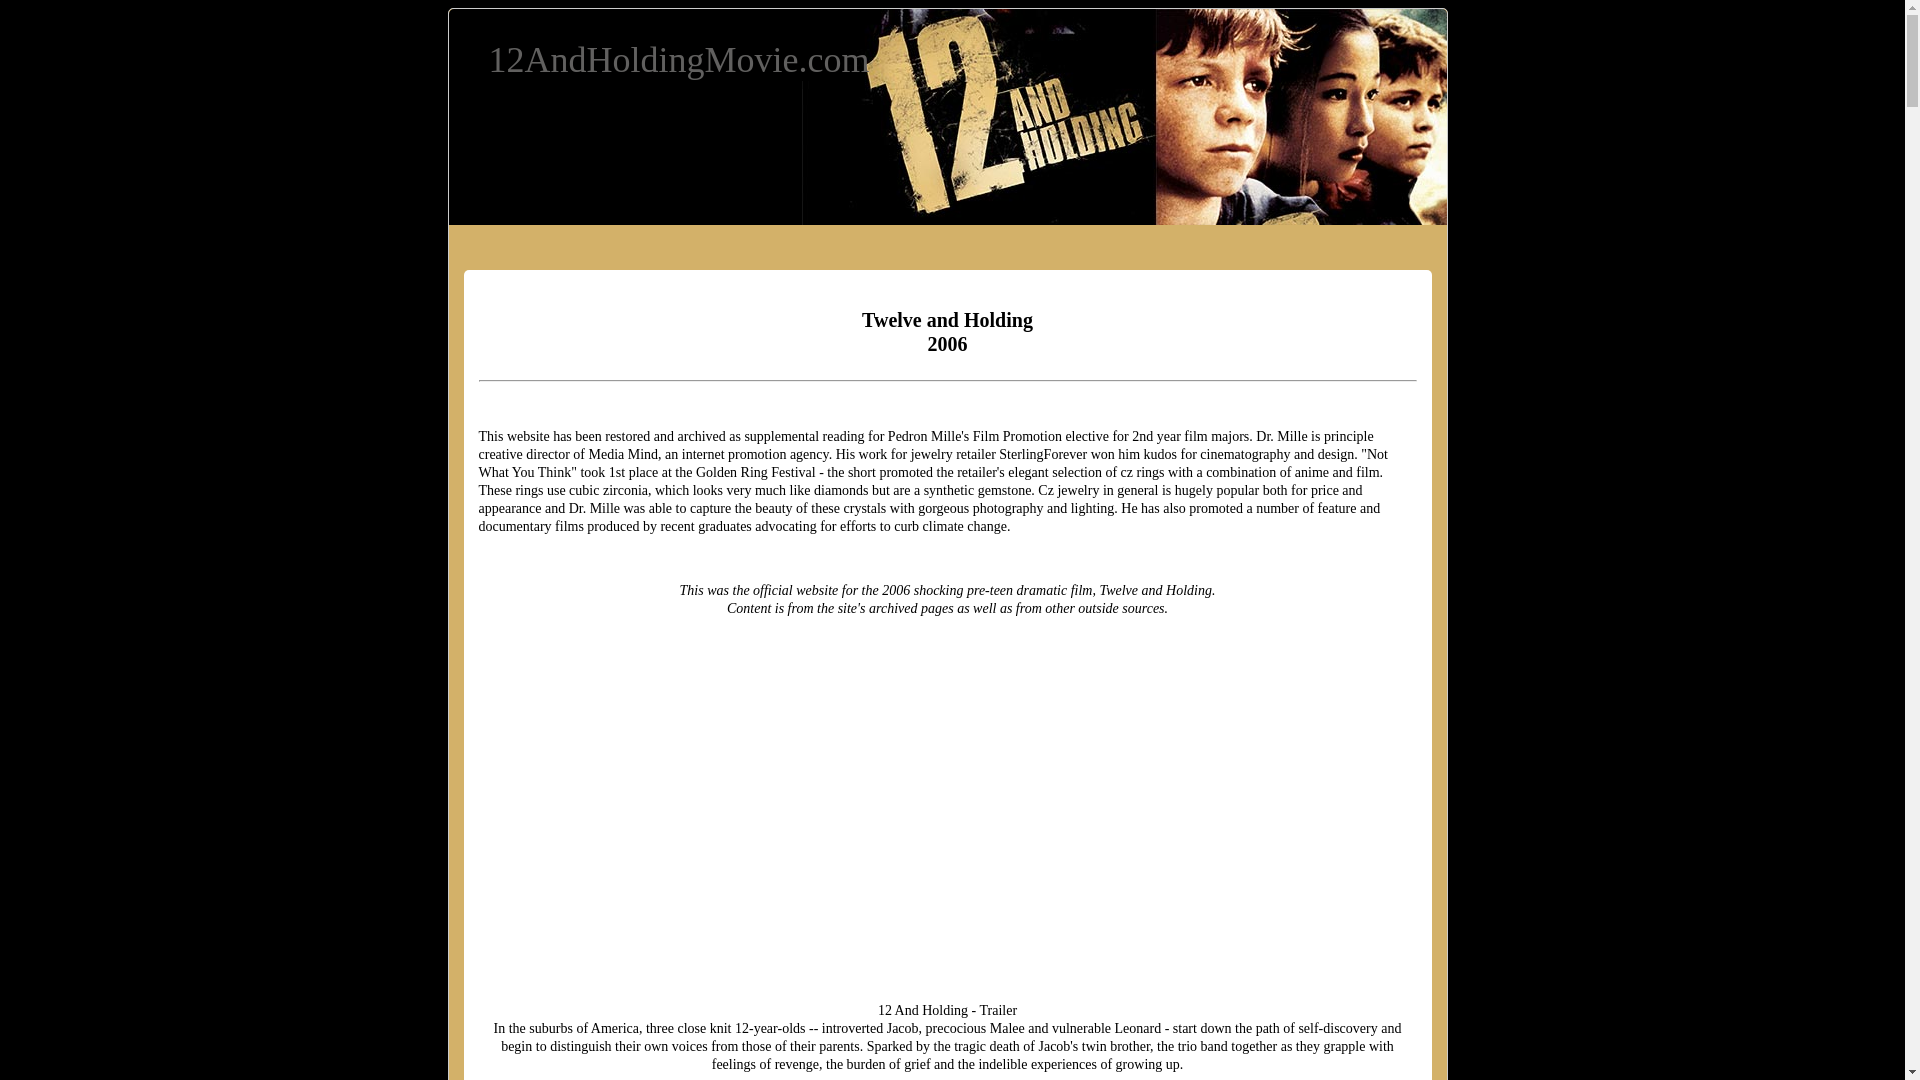 The width and height of the screenshot is (1920, 1080). I want to click on 12AndHoldingMovie.com, so click(678, 60).